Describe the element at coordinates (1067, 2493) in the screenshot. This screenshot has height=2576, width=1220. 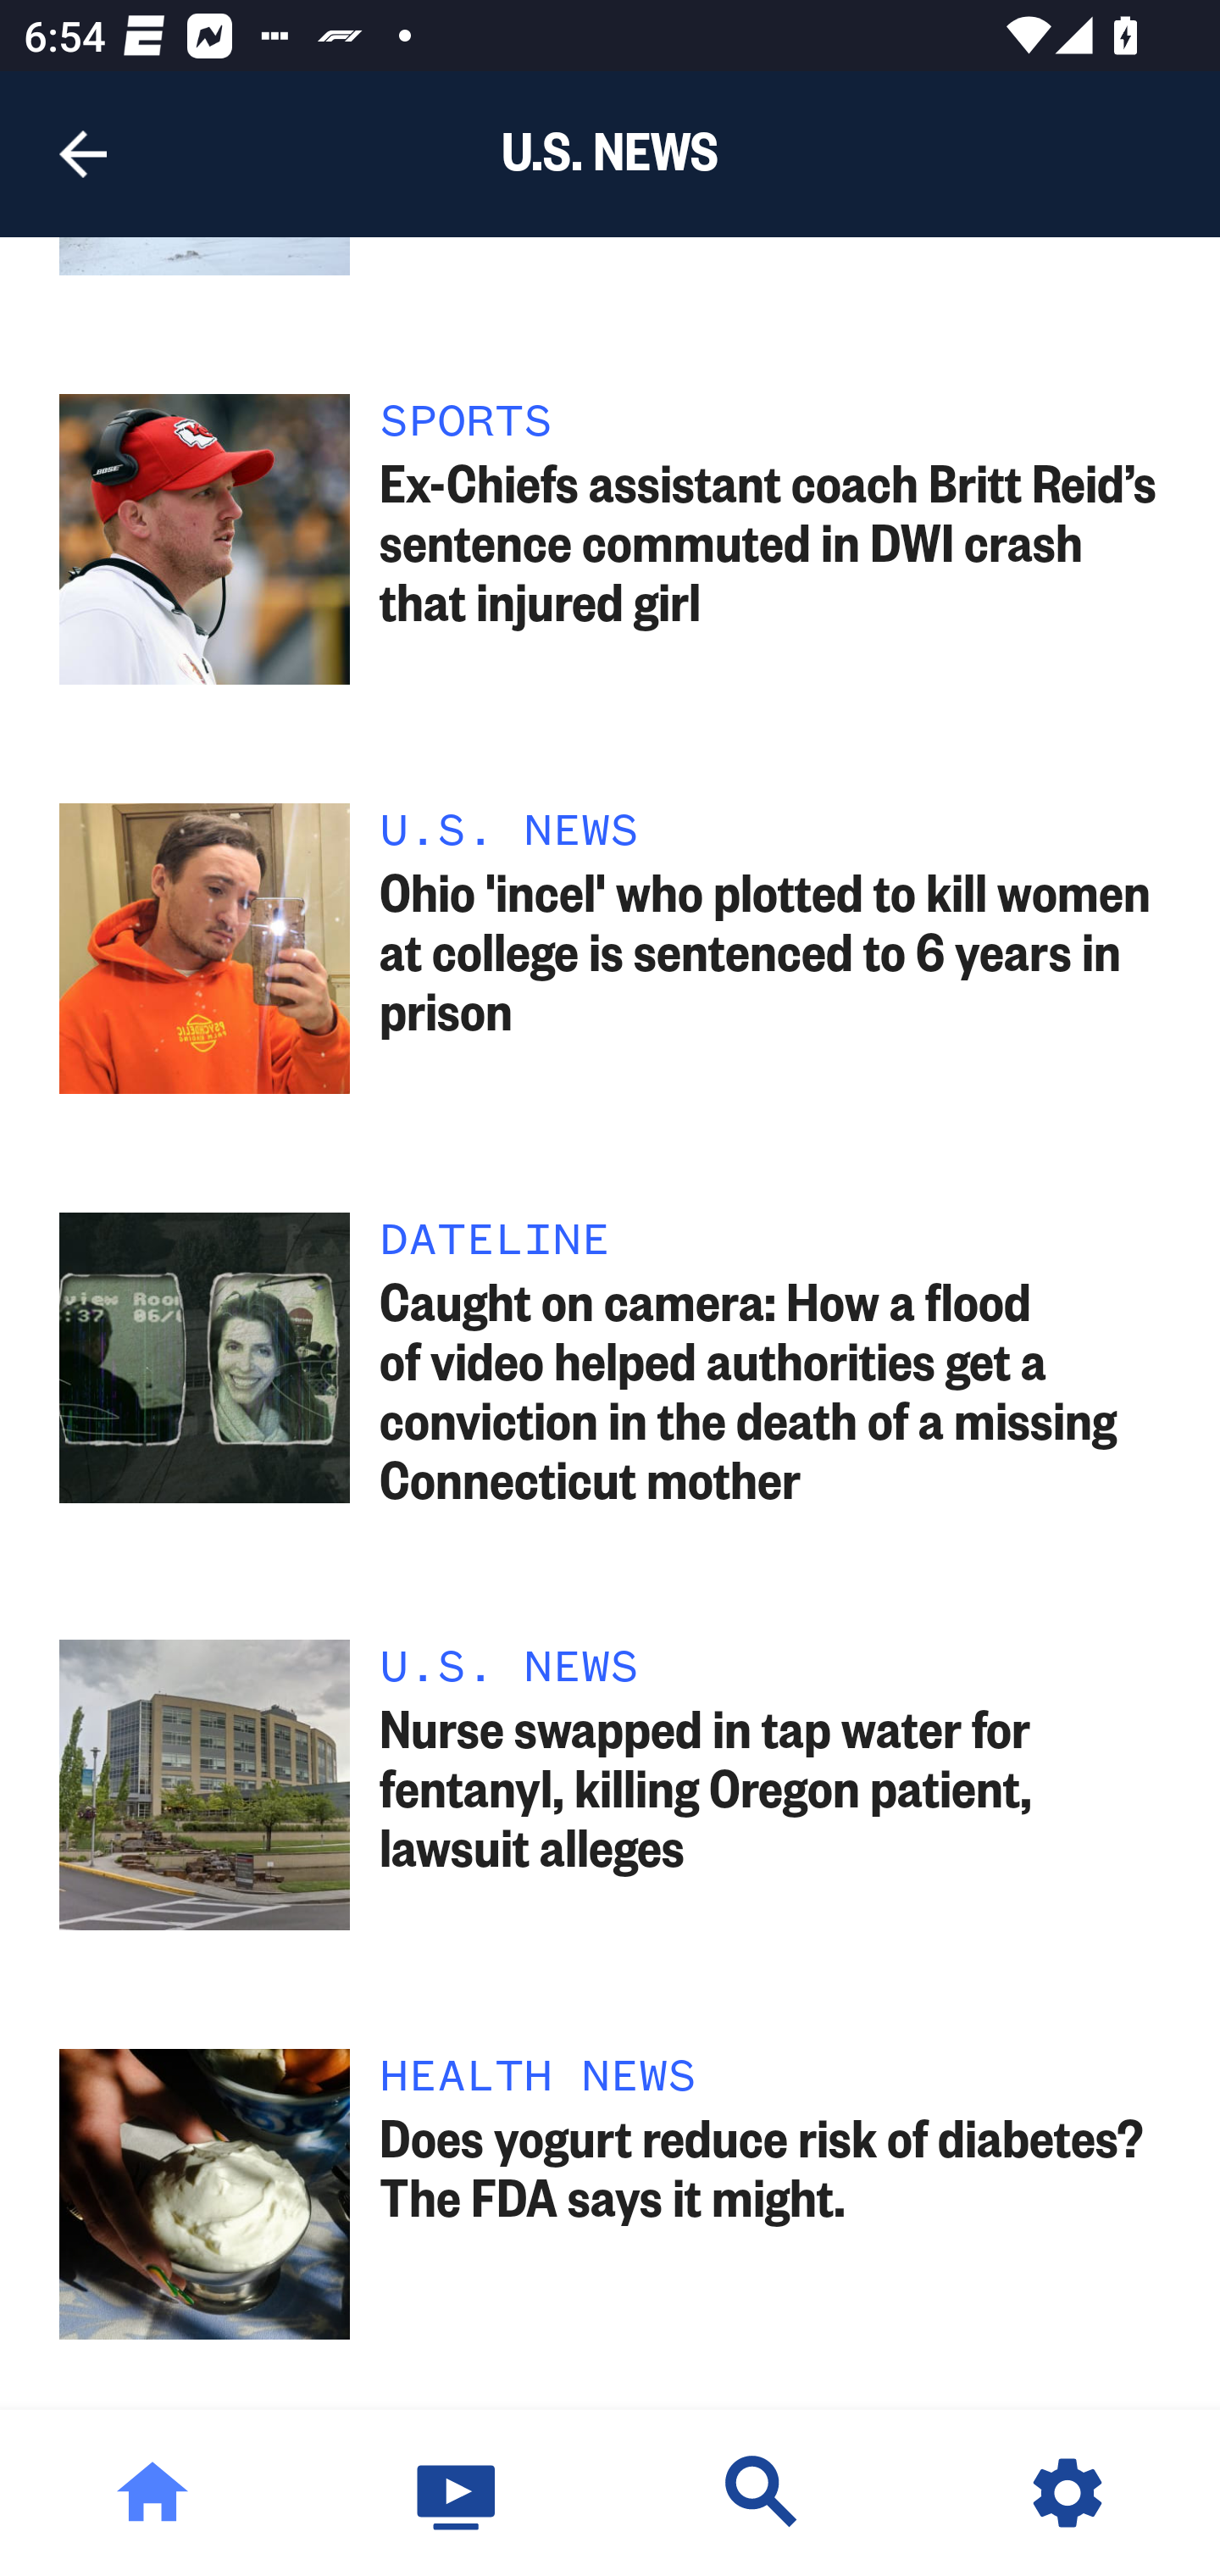
I see `Settings` at that location.